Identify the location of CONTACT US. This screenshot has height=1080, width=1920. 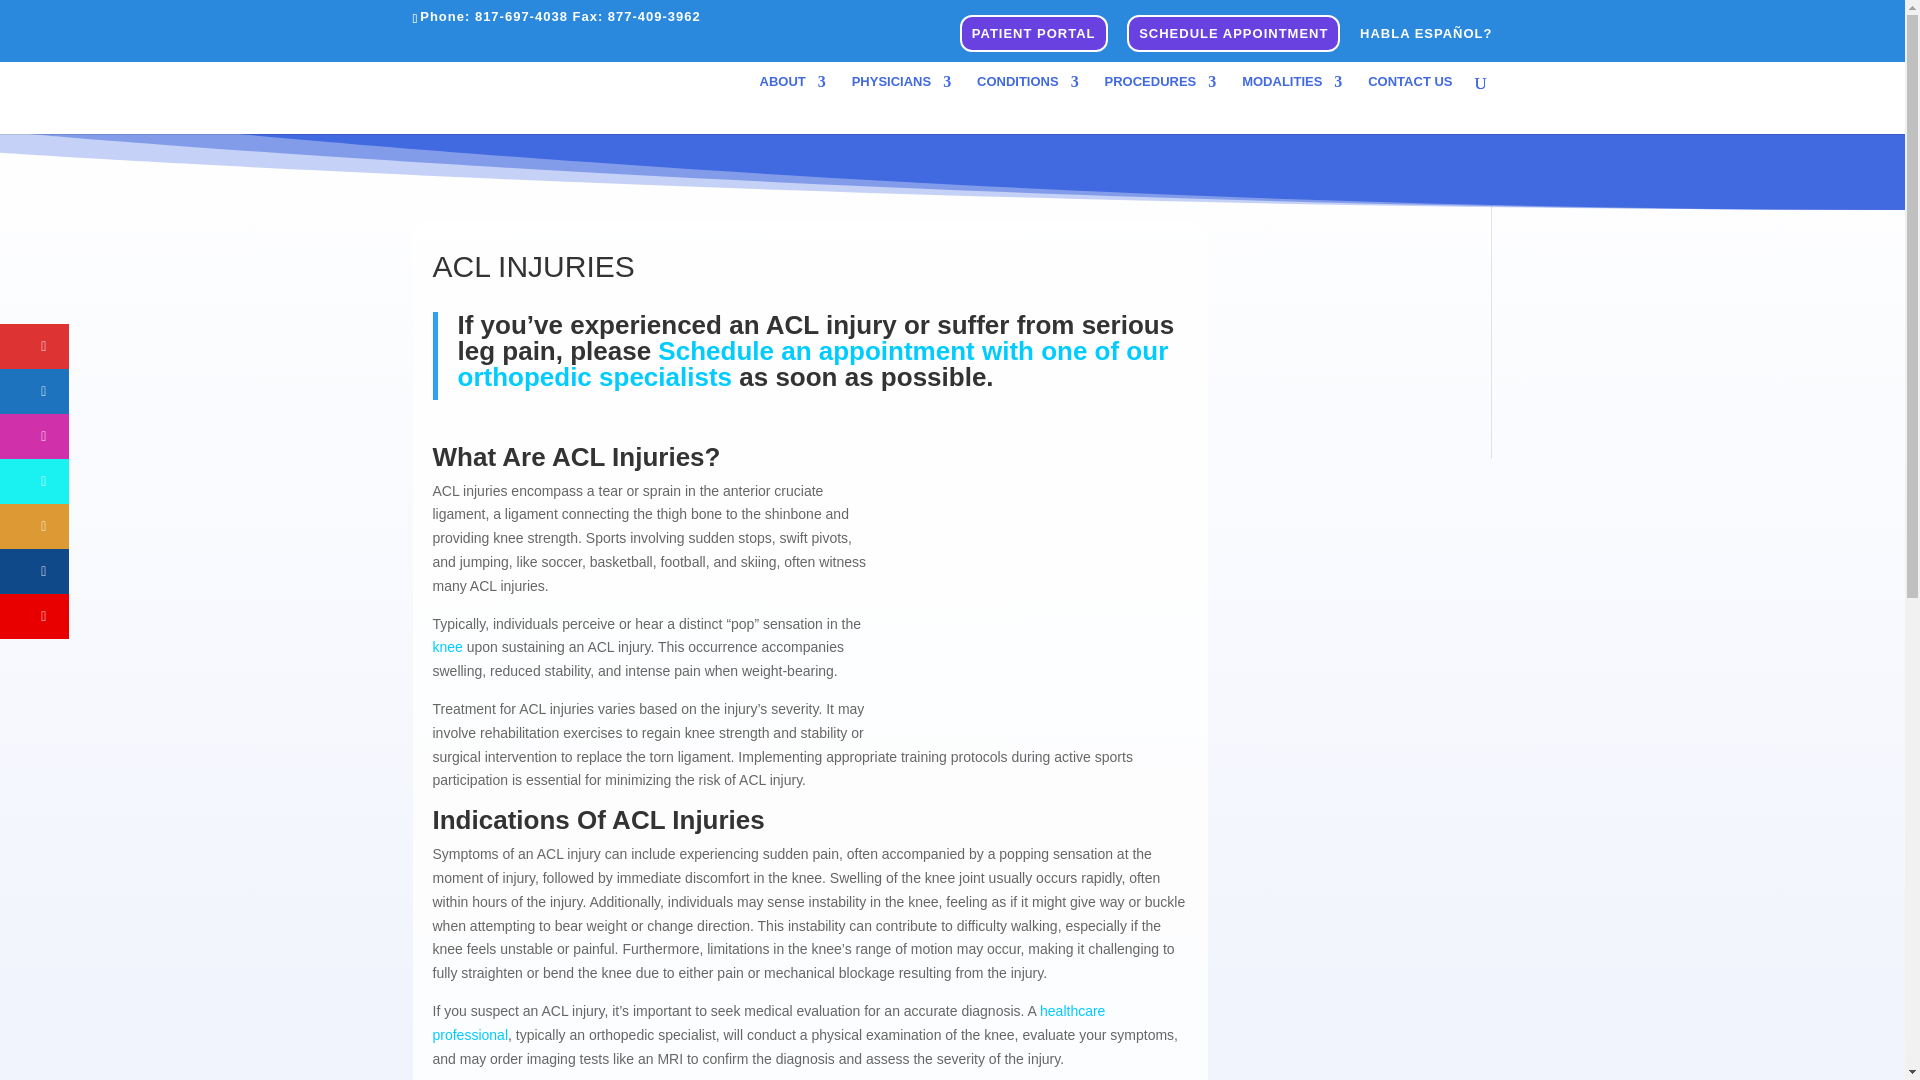
(1409, 104).